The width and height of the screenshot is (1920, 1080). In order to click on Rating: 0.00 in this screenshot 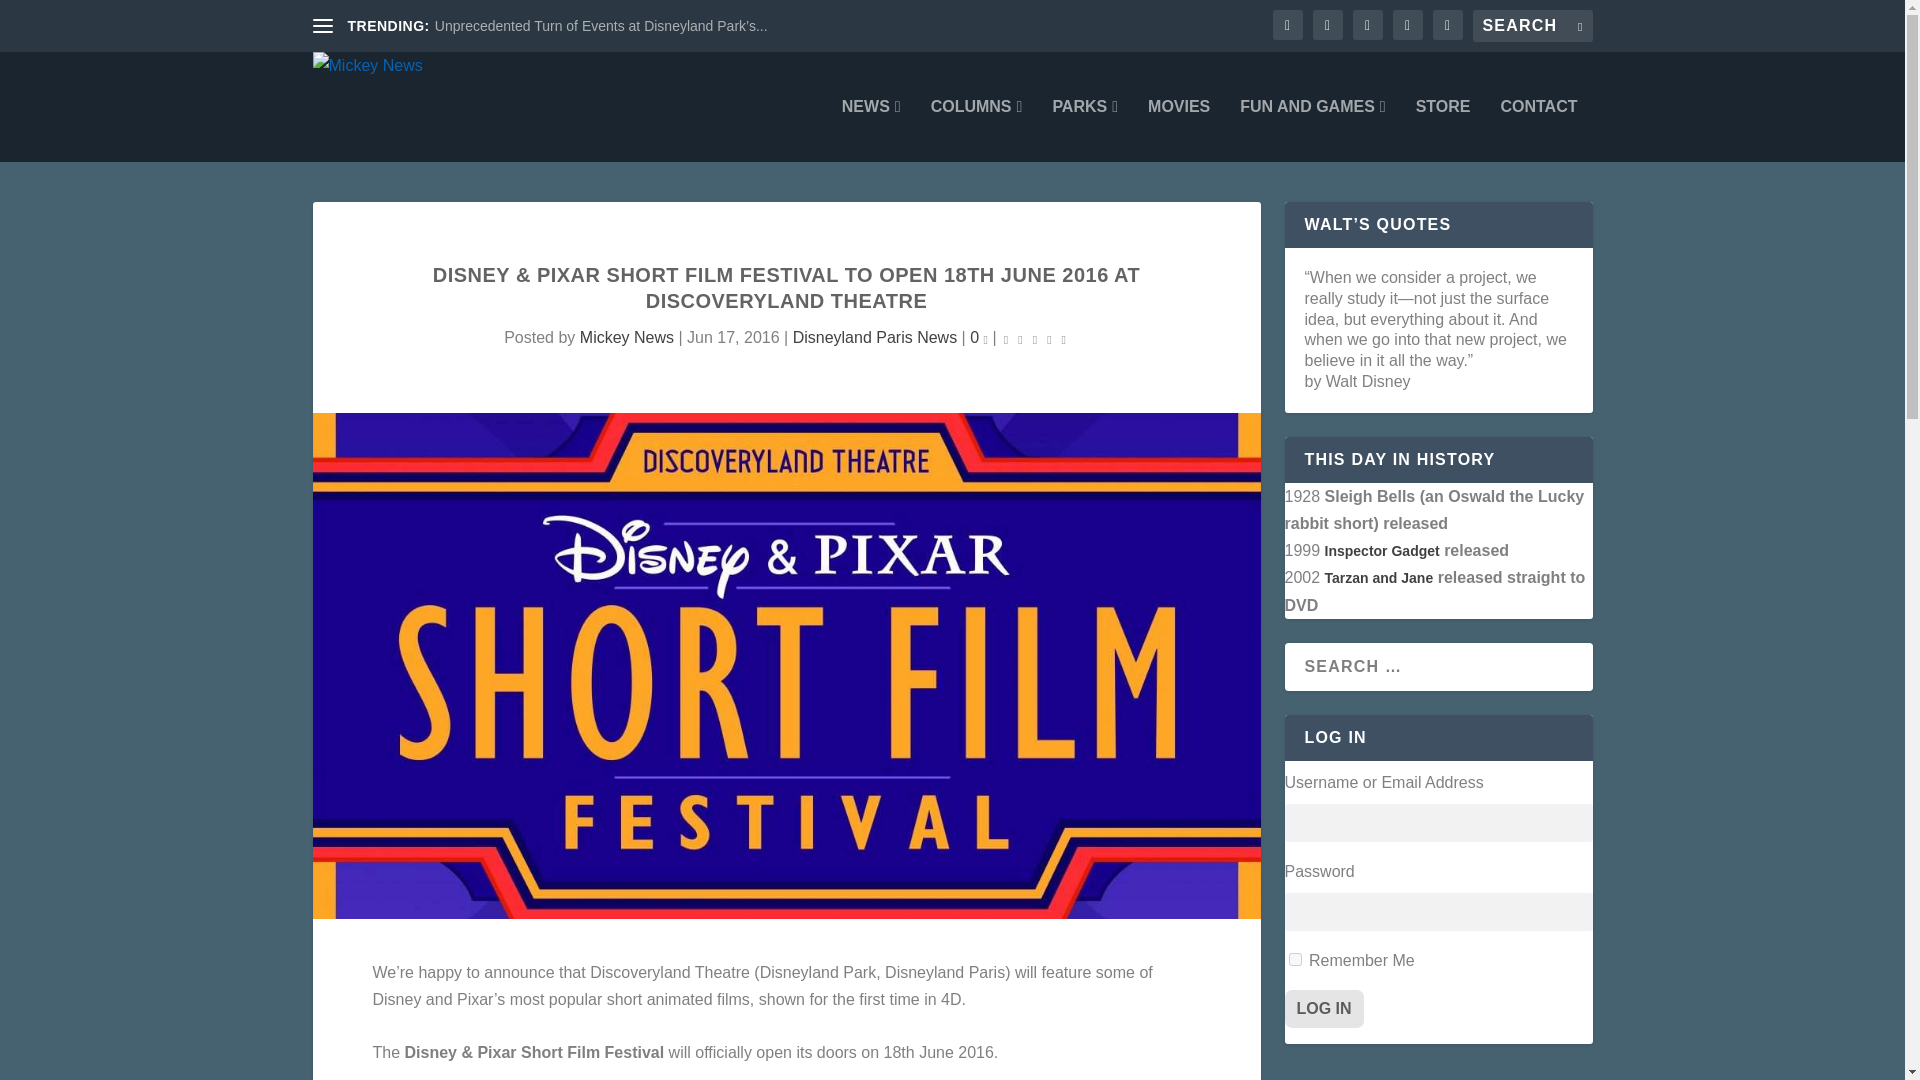, I will do `click(1034, 338)`.